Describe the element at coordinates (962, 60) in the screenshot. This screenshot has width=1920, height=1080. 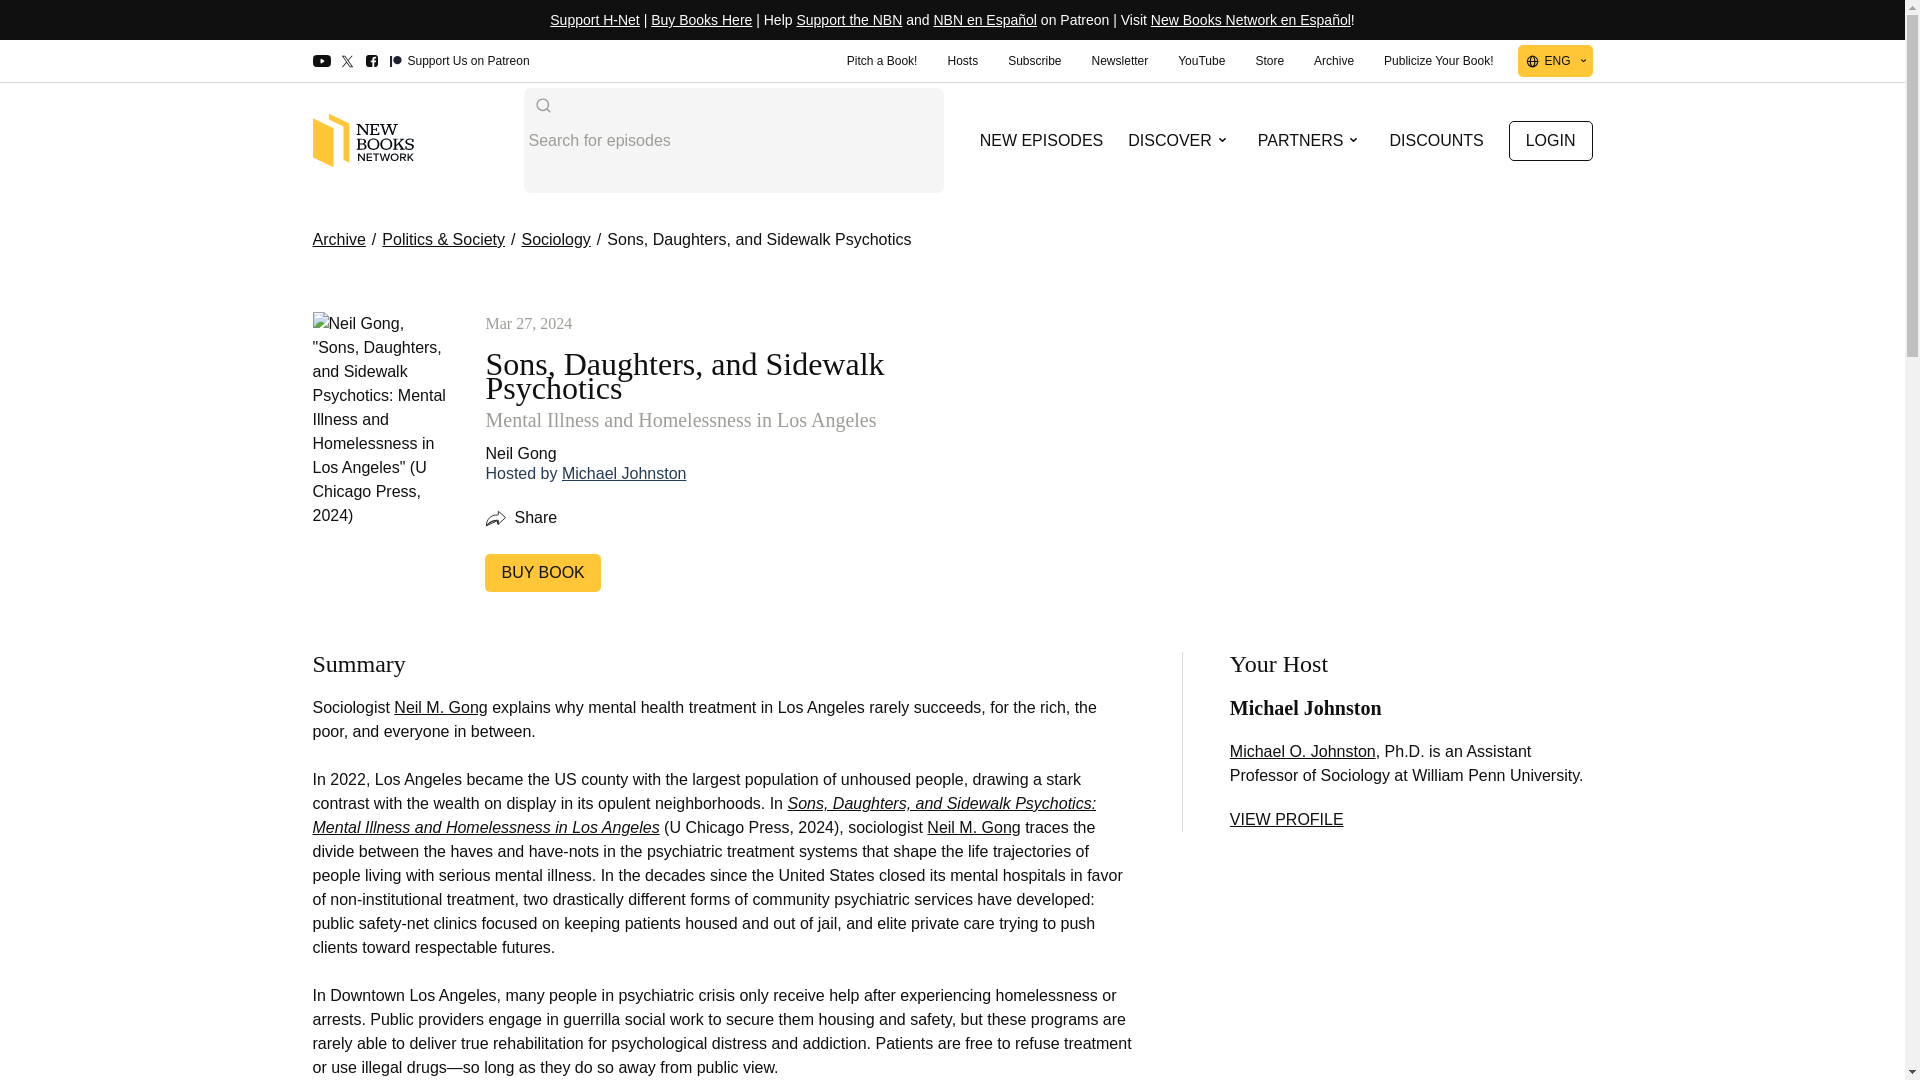
I see `Hosts` at that location.